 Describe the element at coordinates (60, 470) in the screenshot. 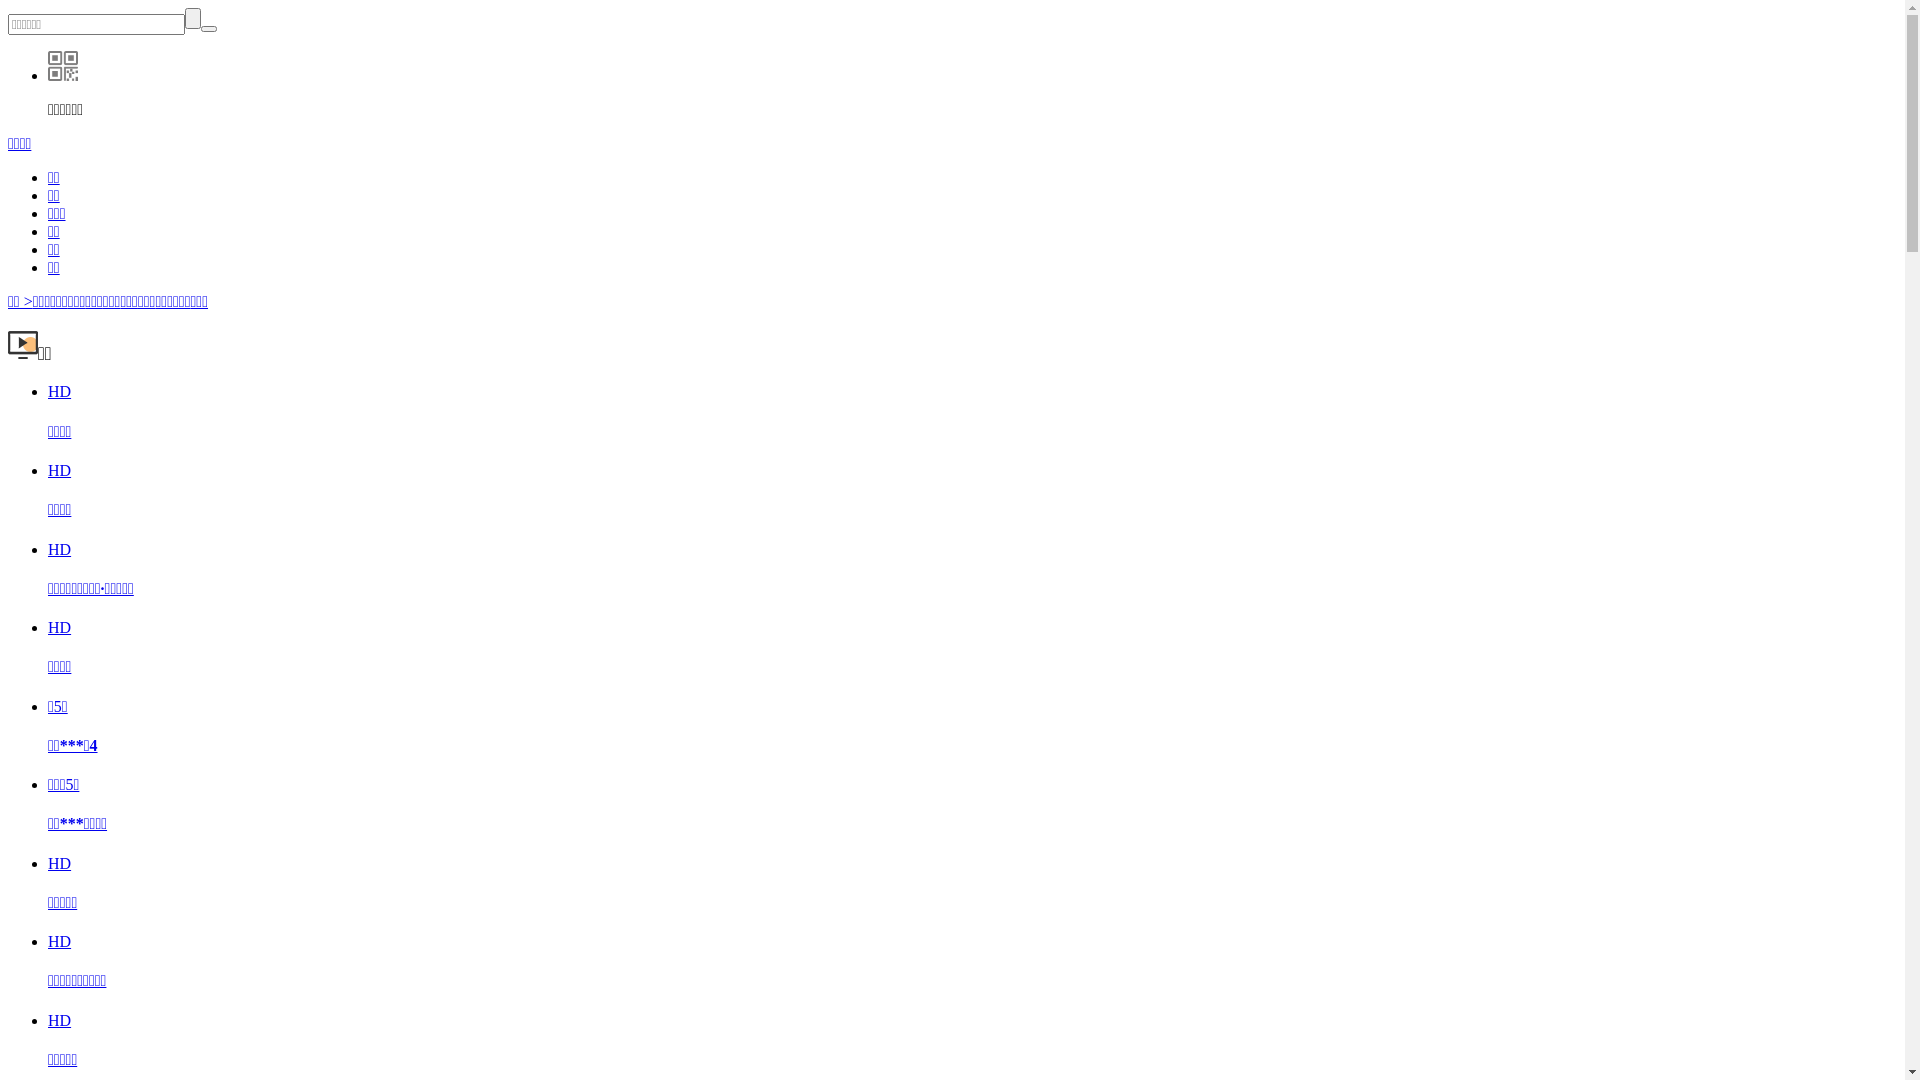

I see `HD` at that location.